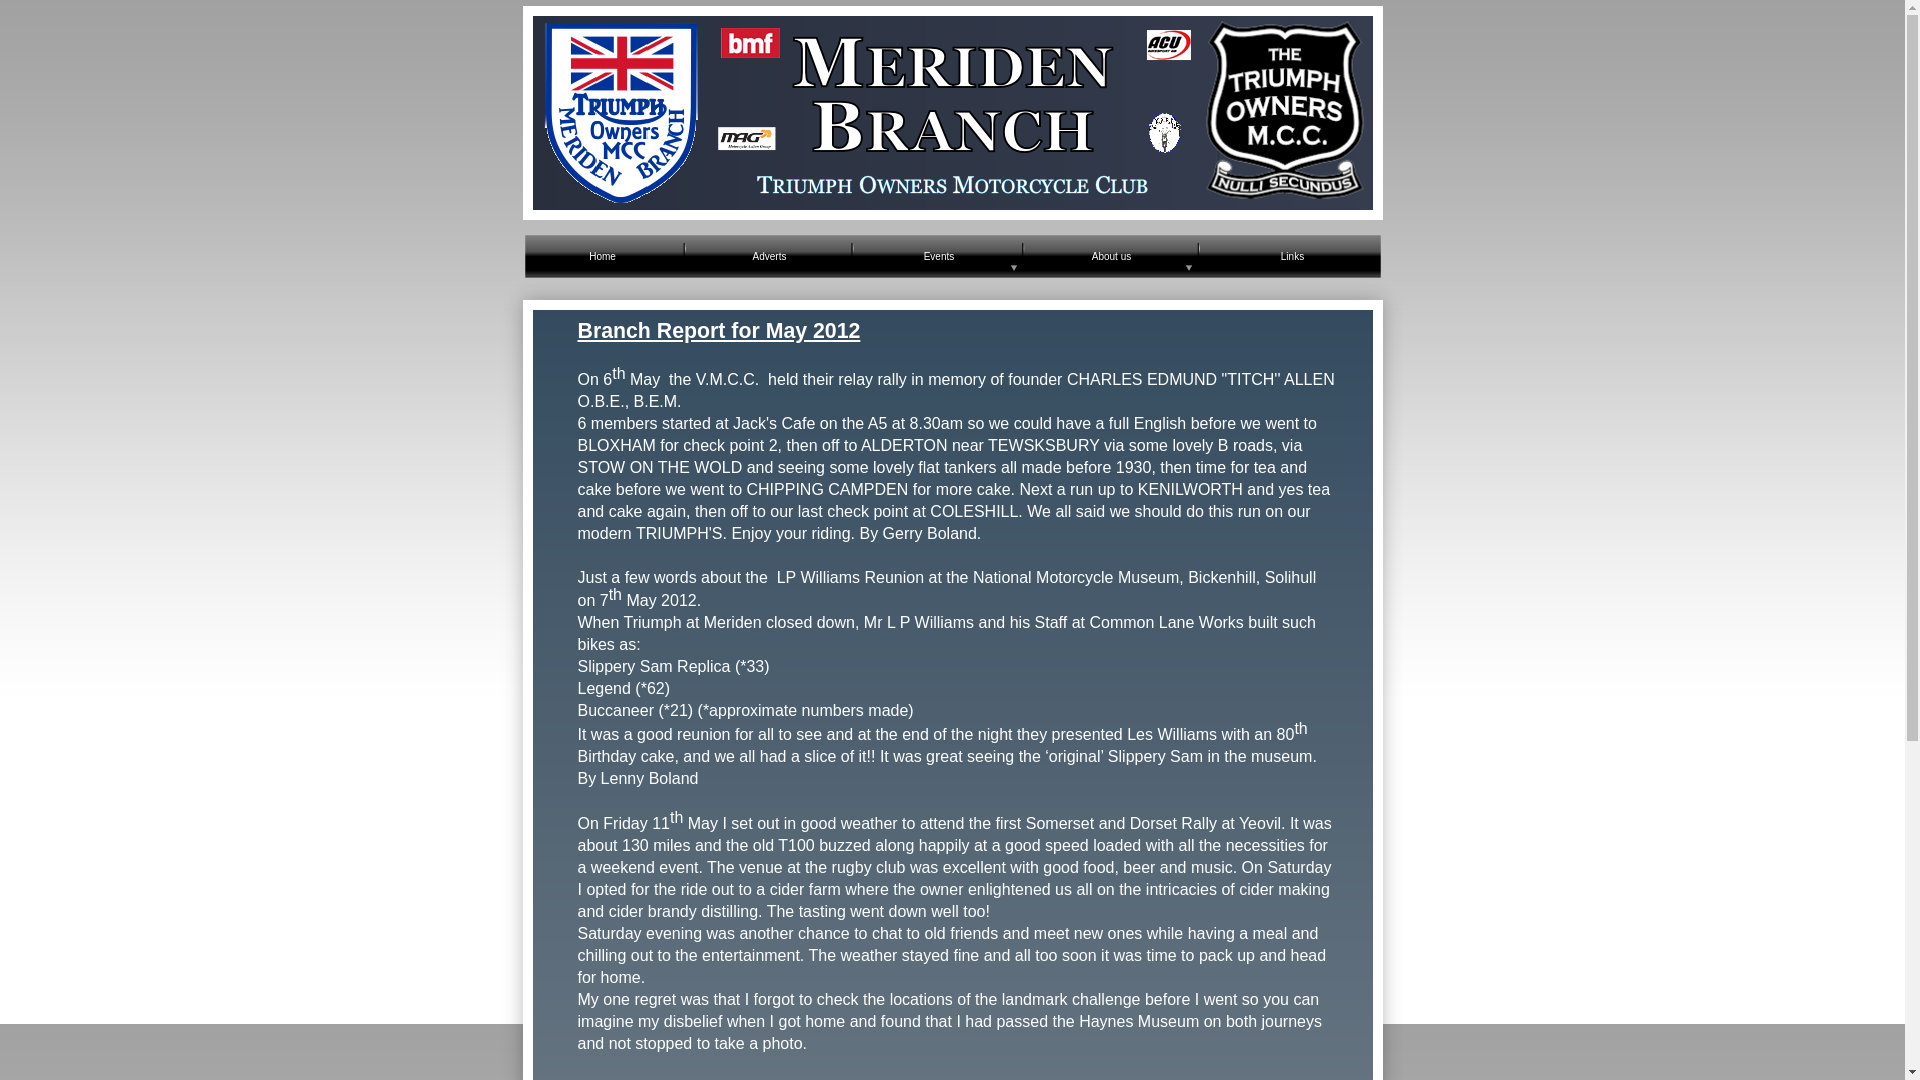  Describe the element at coordinates (1110, 256) in the screenshot. I see `About us` at that location.